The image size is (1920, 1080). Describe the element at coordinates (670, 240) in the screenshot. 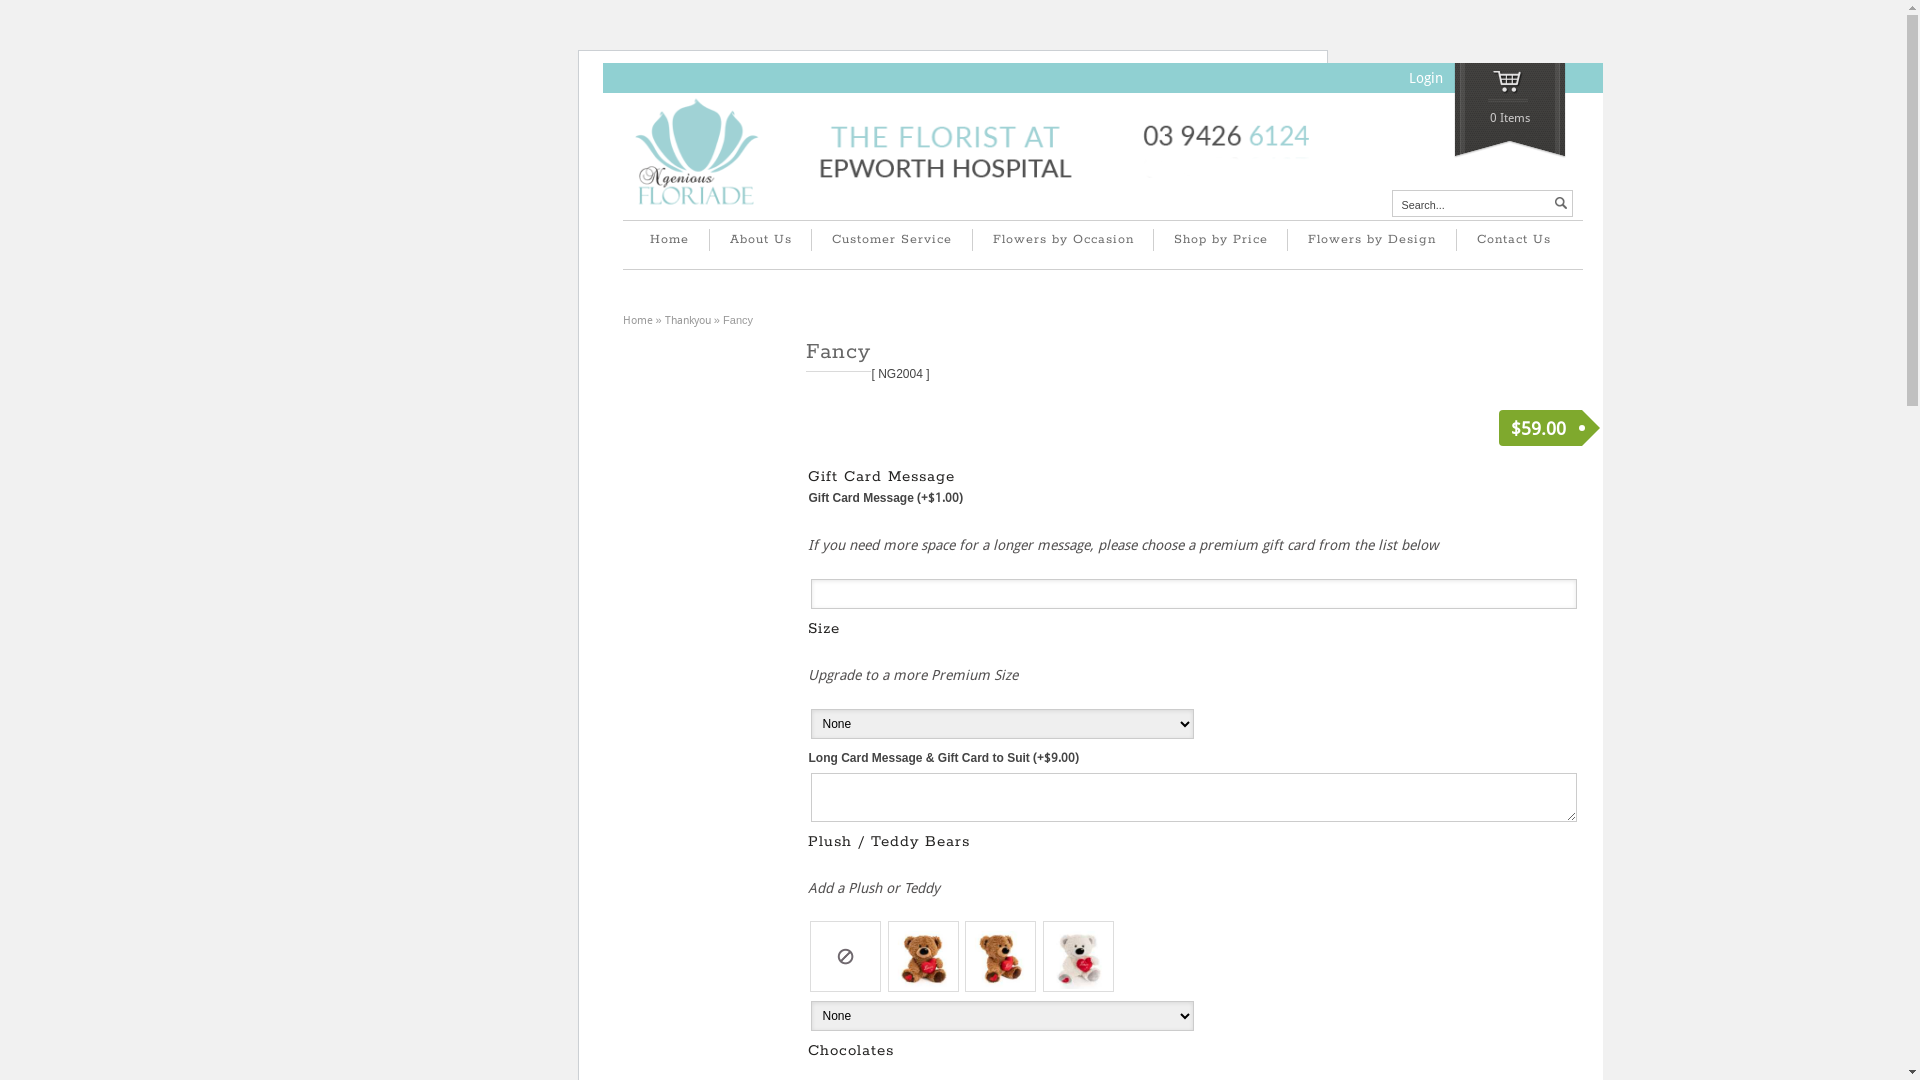

I see `Home` at that location.